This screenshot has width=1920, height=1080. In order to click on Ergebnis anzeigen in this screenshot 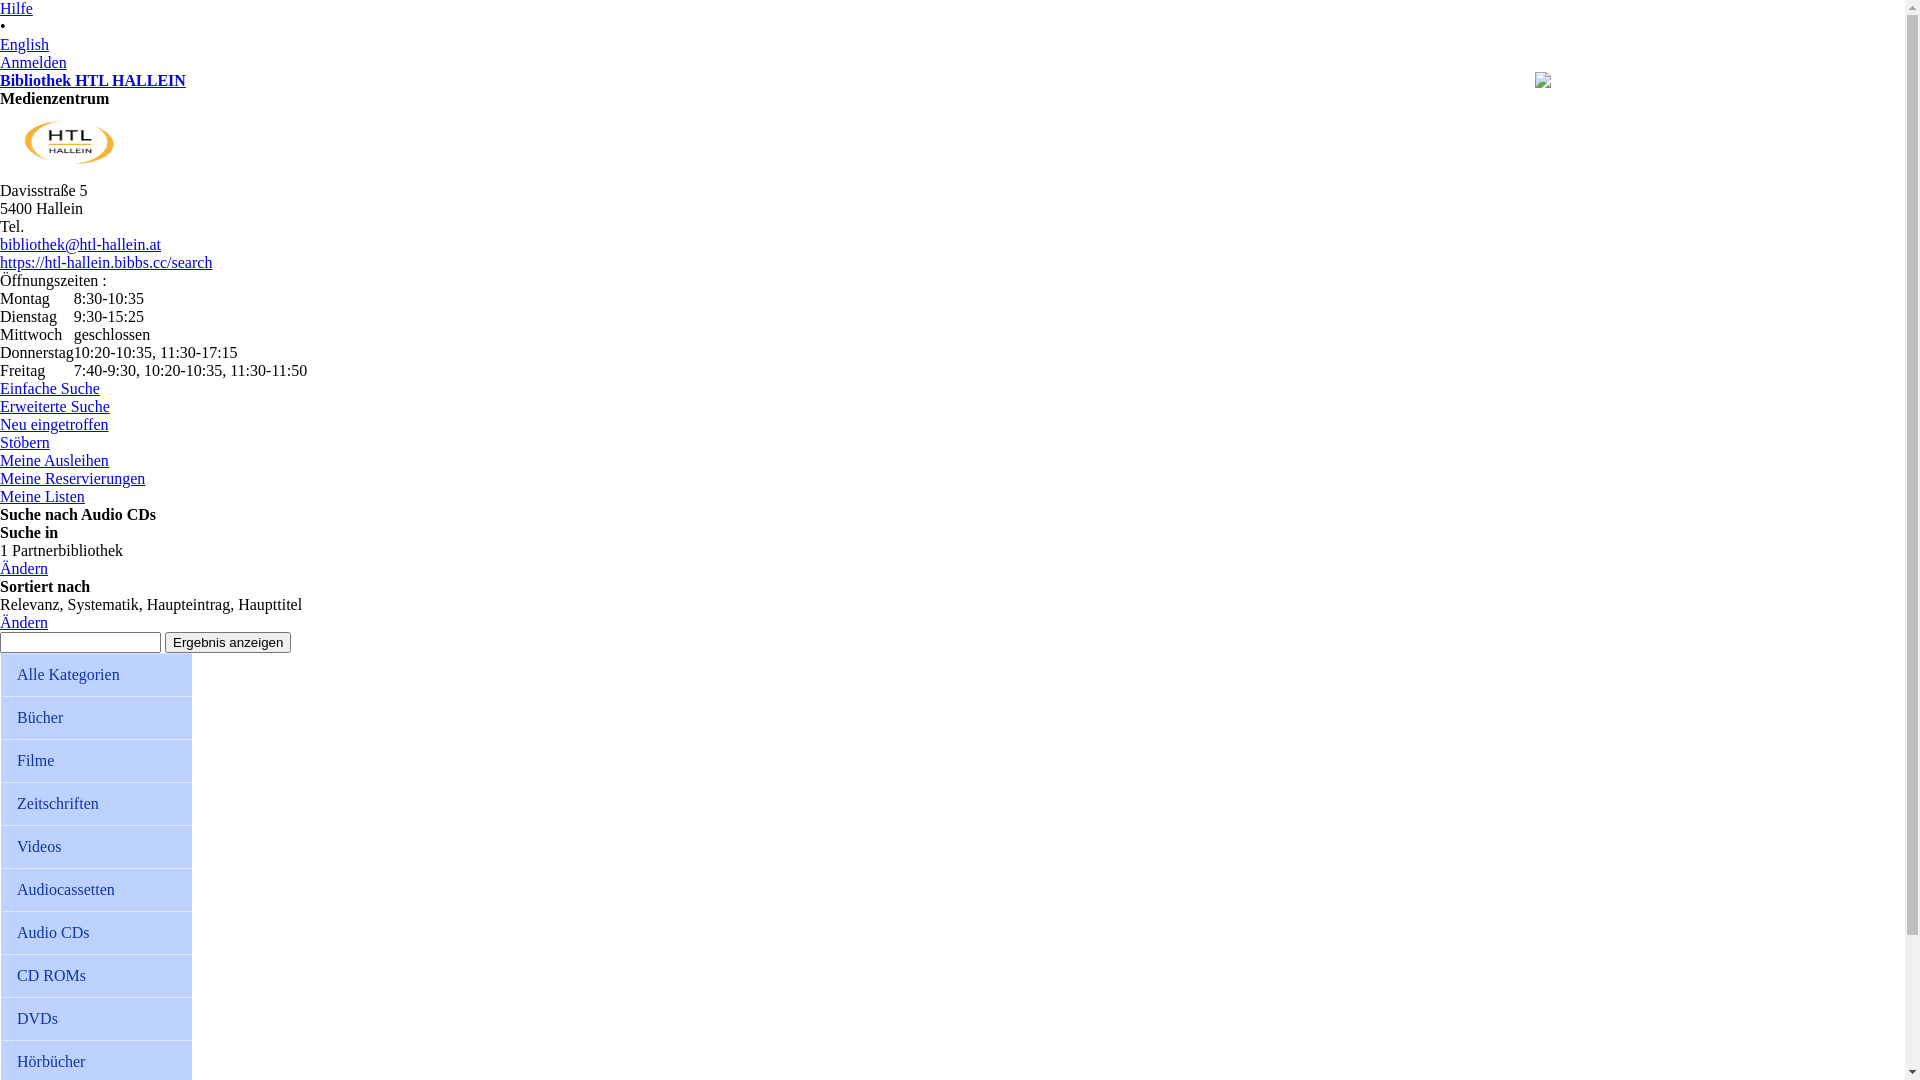, I will do `click(228, 642)`.